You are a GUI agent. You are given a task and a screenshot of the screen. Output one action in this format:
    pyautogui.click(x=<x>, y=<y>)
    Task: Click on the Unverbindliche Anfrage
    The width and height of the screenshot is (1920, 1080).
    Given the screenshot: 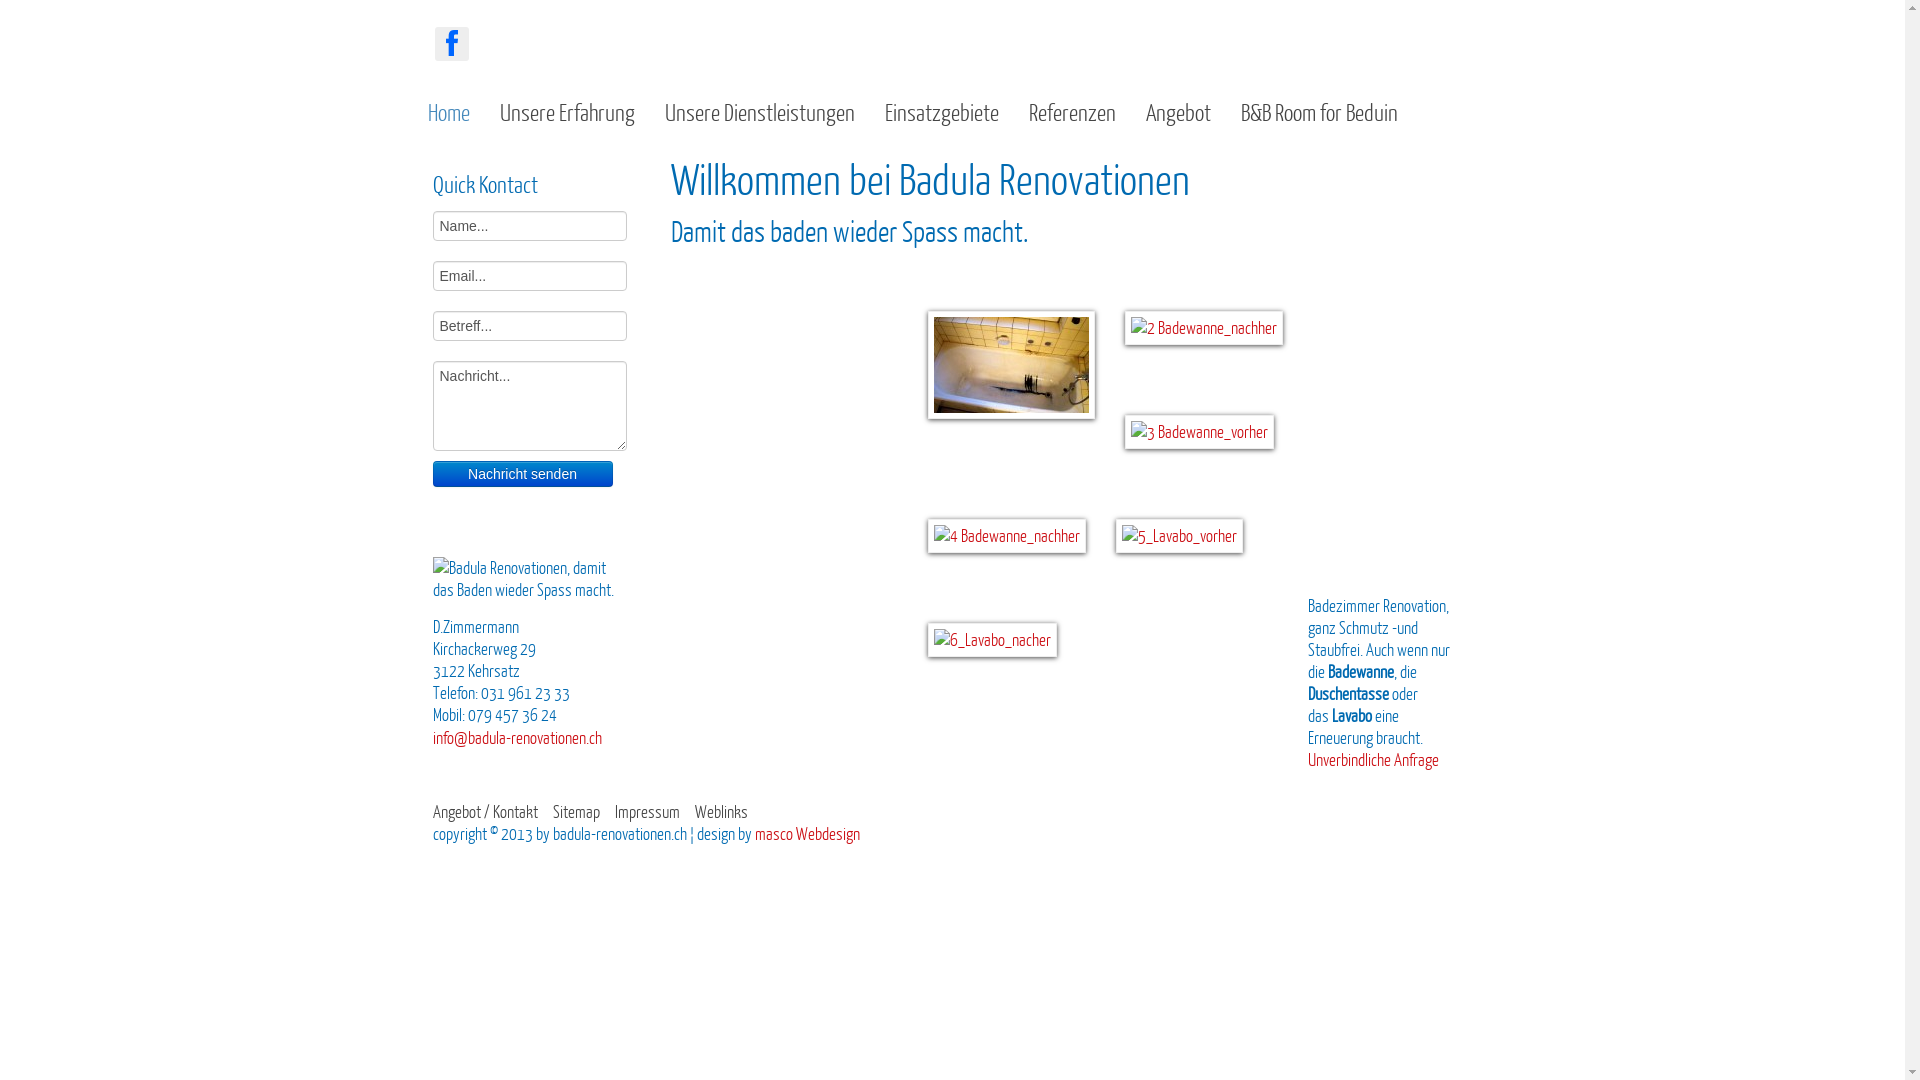 What is the action you would take?
    pyautogui.click(x=1374, y=759)
    